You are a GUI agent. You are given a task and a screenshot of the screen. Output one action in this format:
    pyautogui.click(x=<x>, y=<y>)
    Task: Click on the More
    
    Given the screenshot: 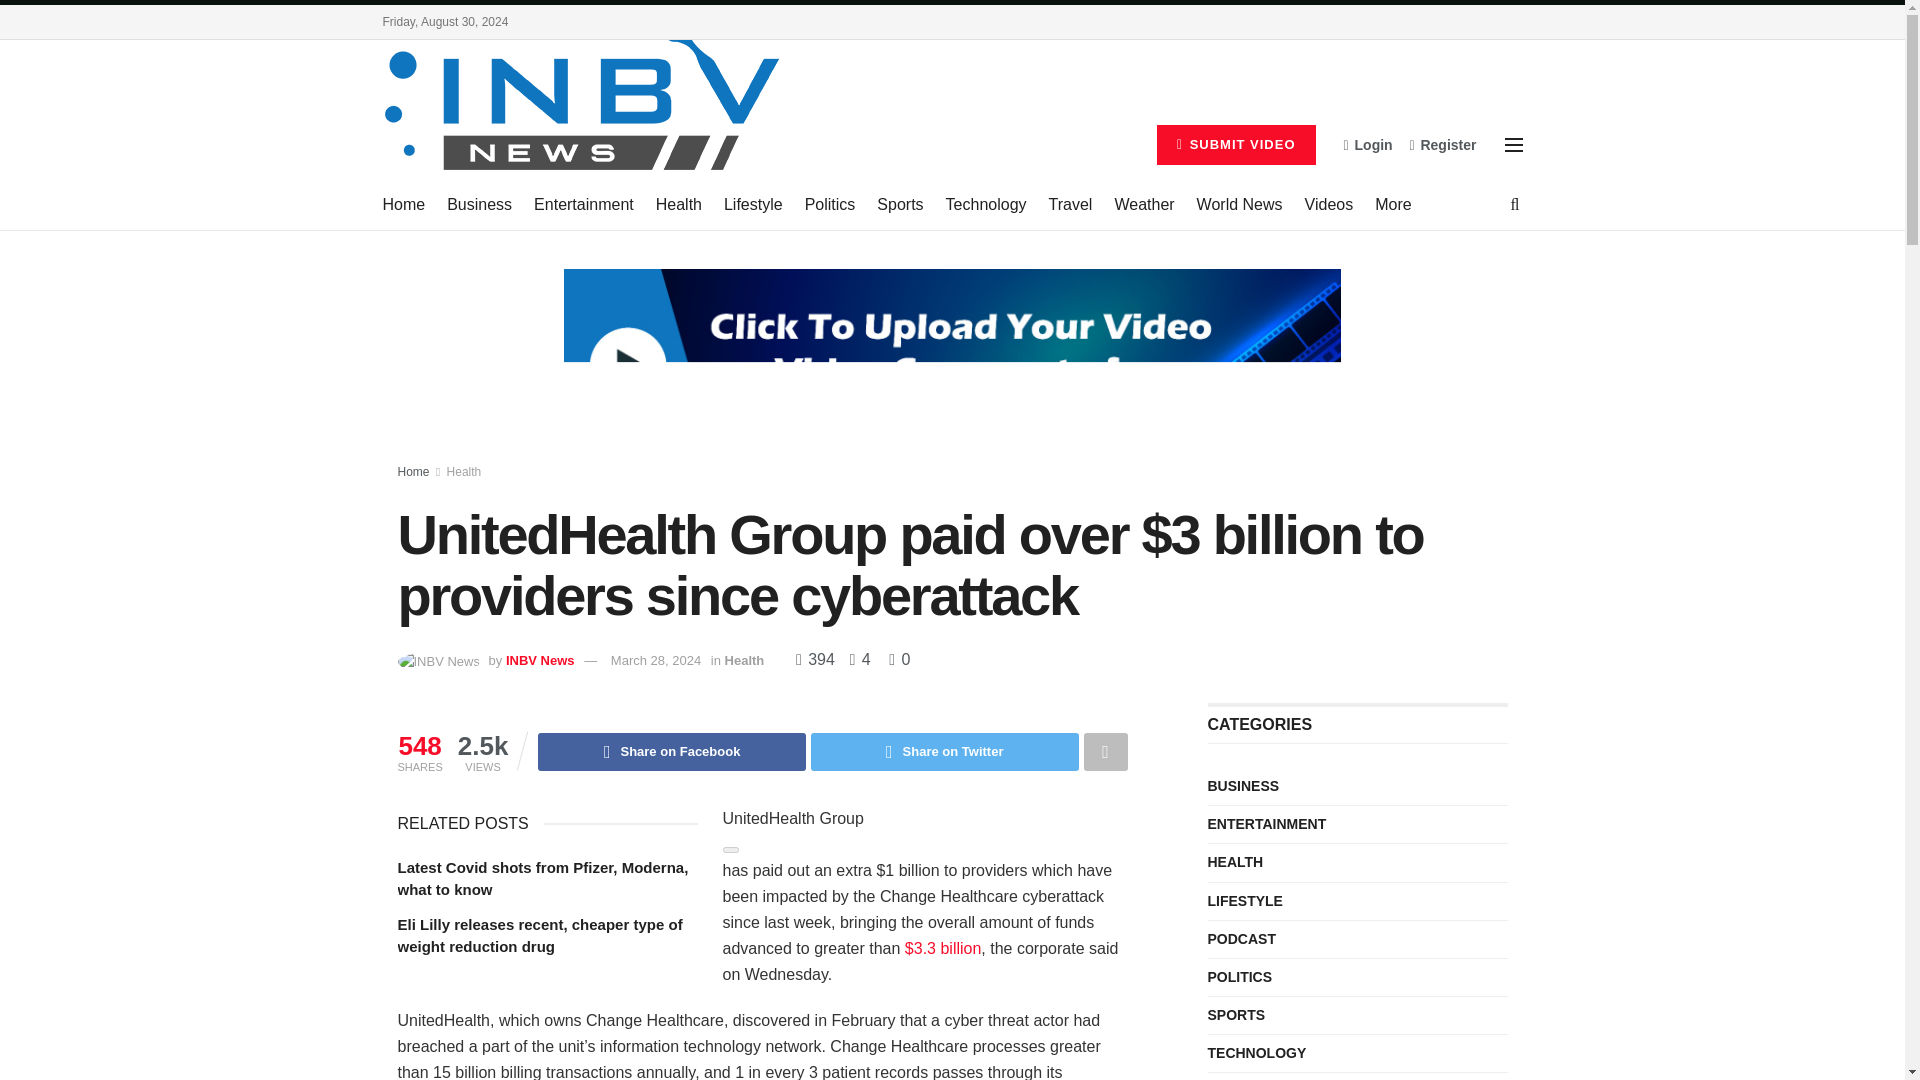 What is the action you would take?
    pyautogui.click(x=1392, y=205)
    